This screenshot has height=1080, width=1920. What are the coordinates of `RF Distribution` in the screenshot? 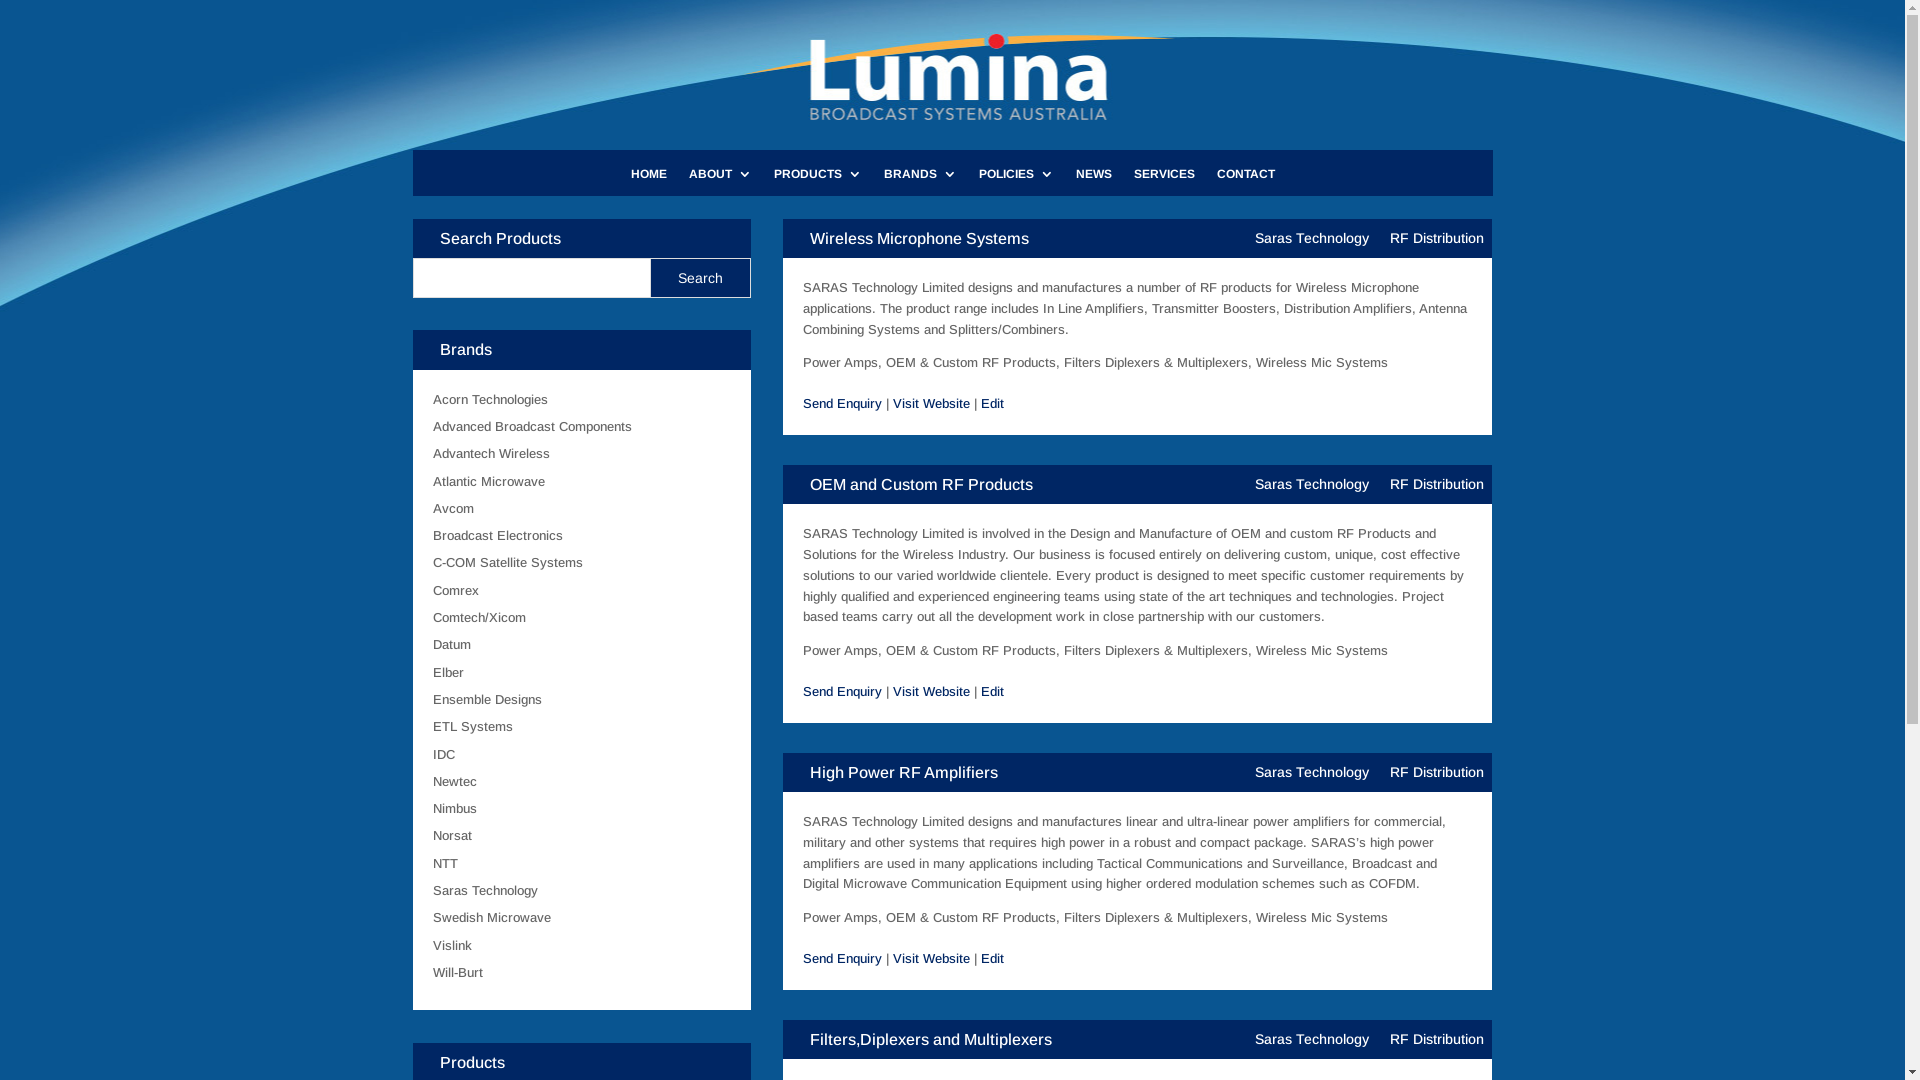 It's located at (1437, 772).